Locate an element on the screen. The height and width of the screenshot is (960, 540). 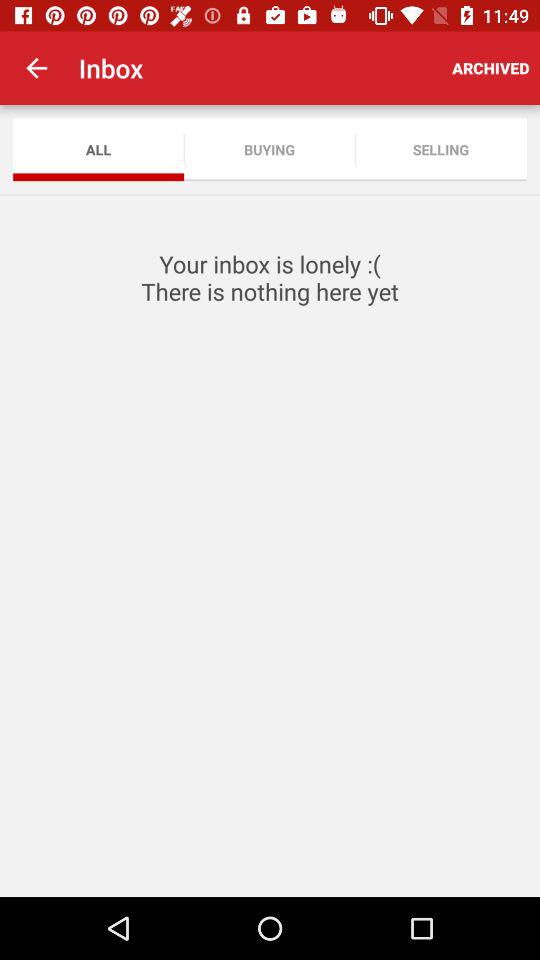
choose the archived item is located at coordinates (490, 68).